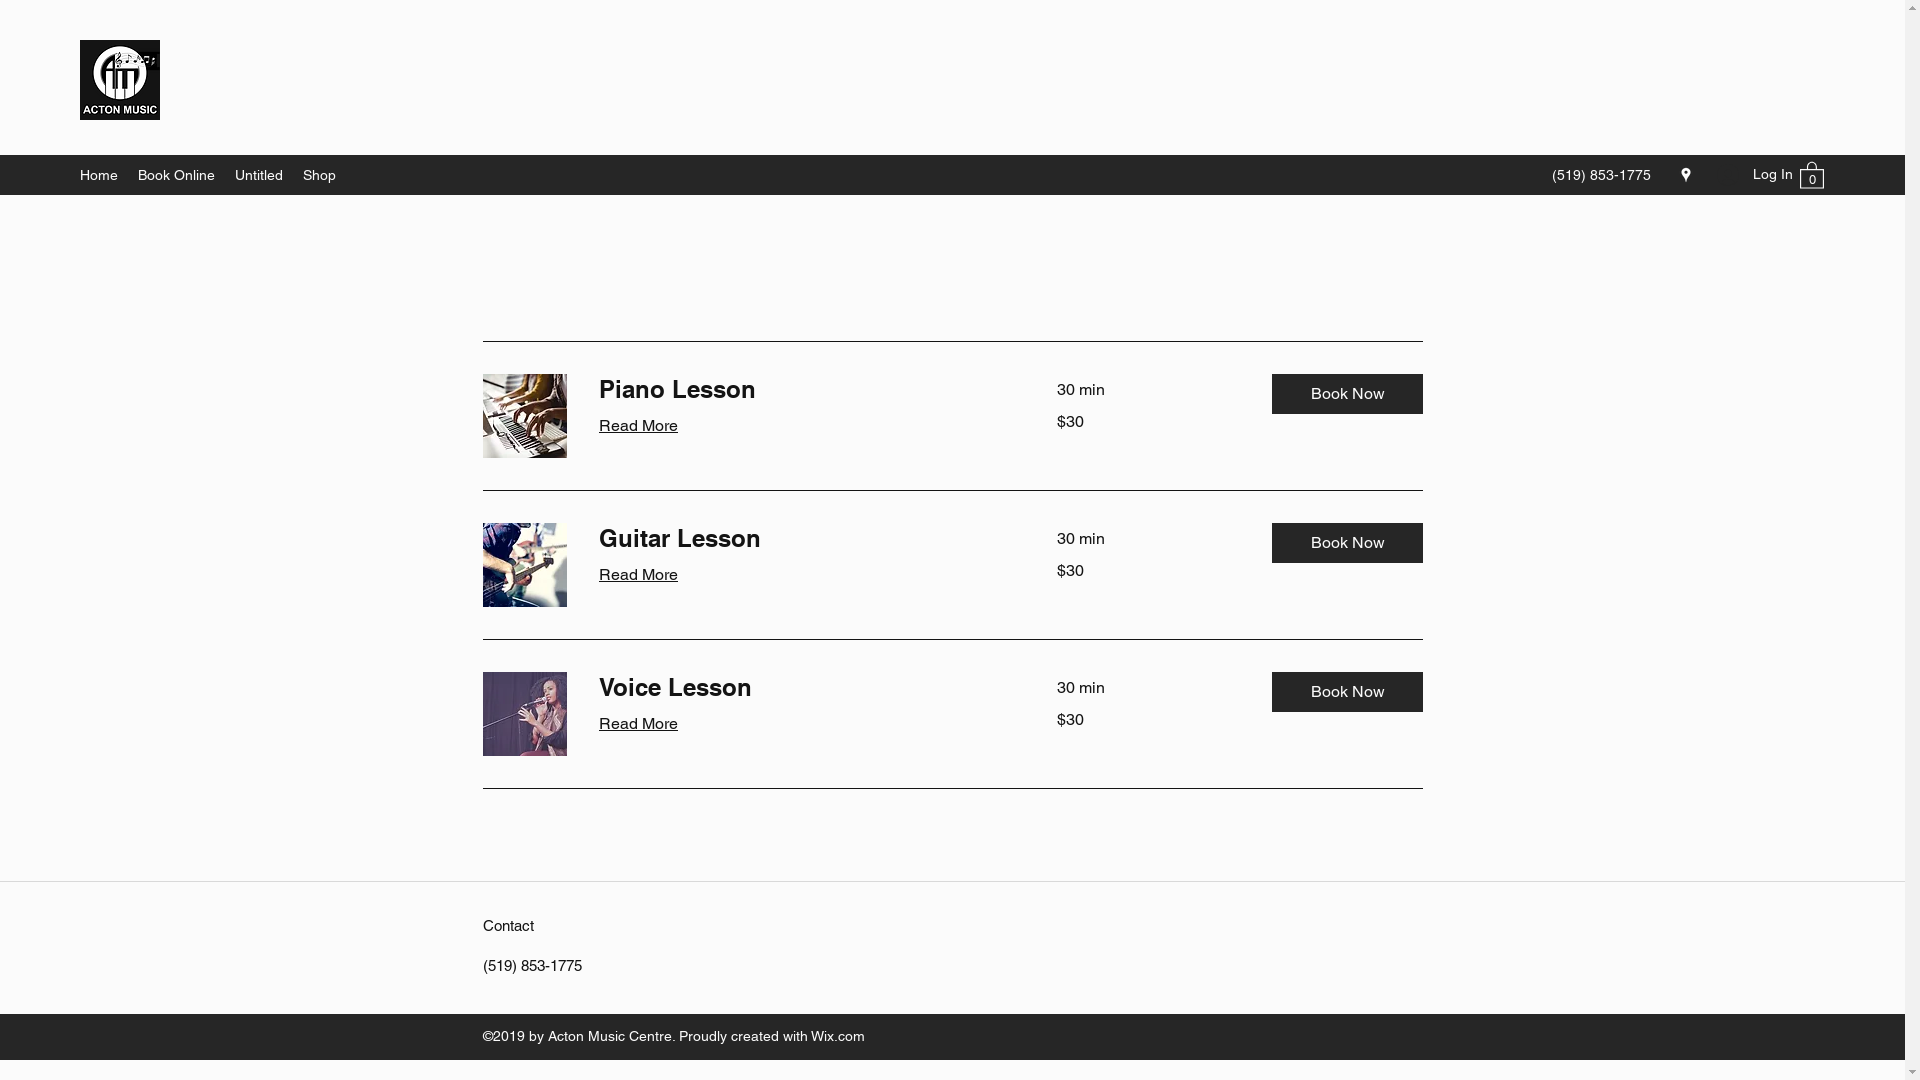 The width and height of the screenshot is (1920, 1080). Describe the element at coordinates (1348, 692) in the screenshot. I see `Book Now` at that location.